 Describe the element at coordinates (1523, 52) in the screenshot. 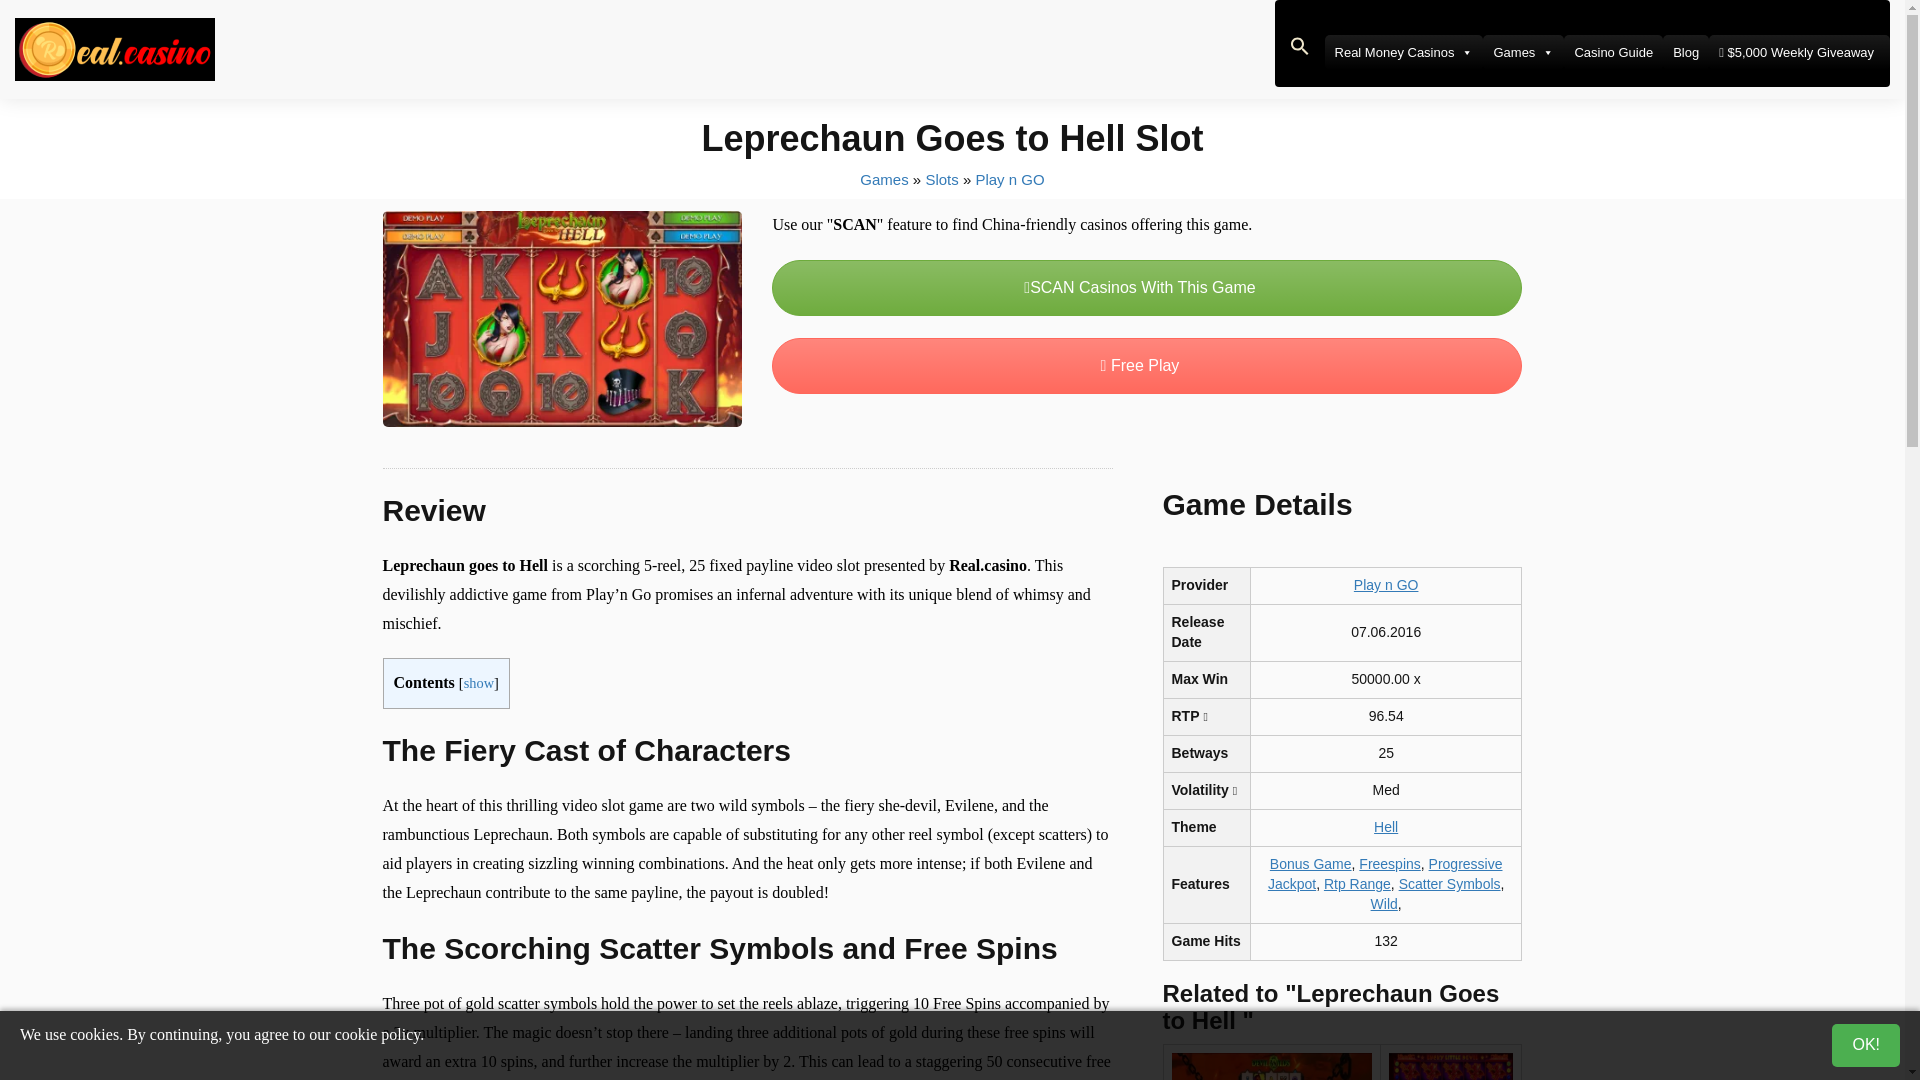

I see `Games` at that location.